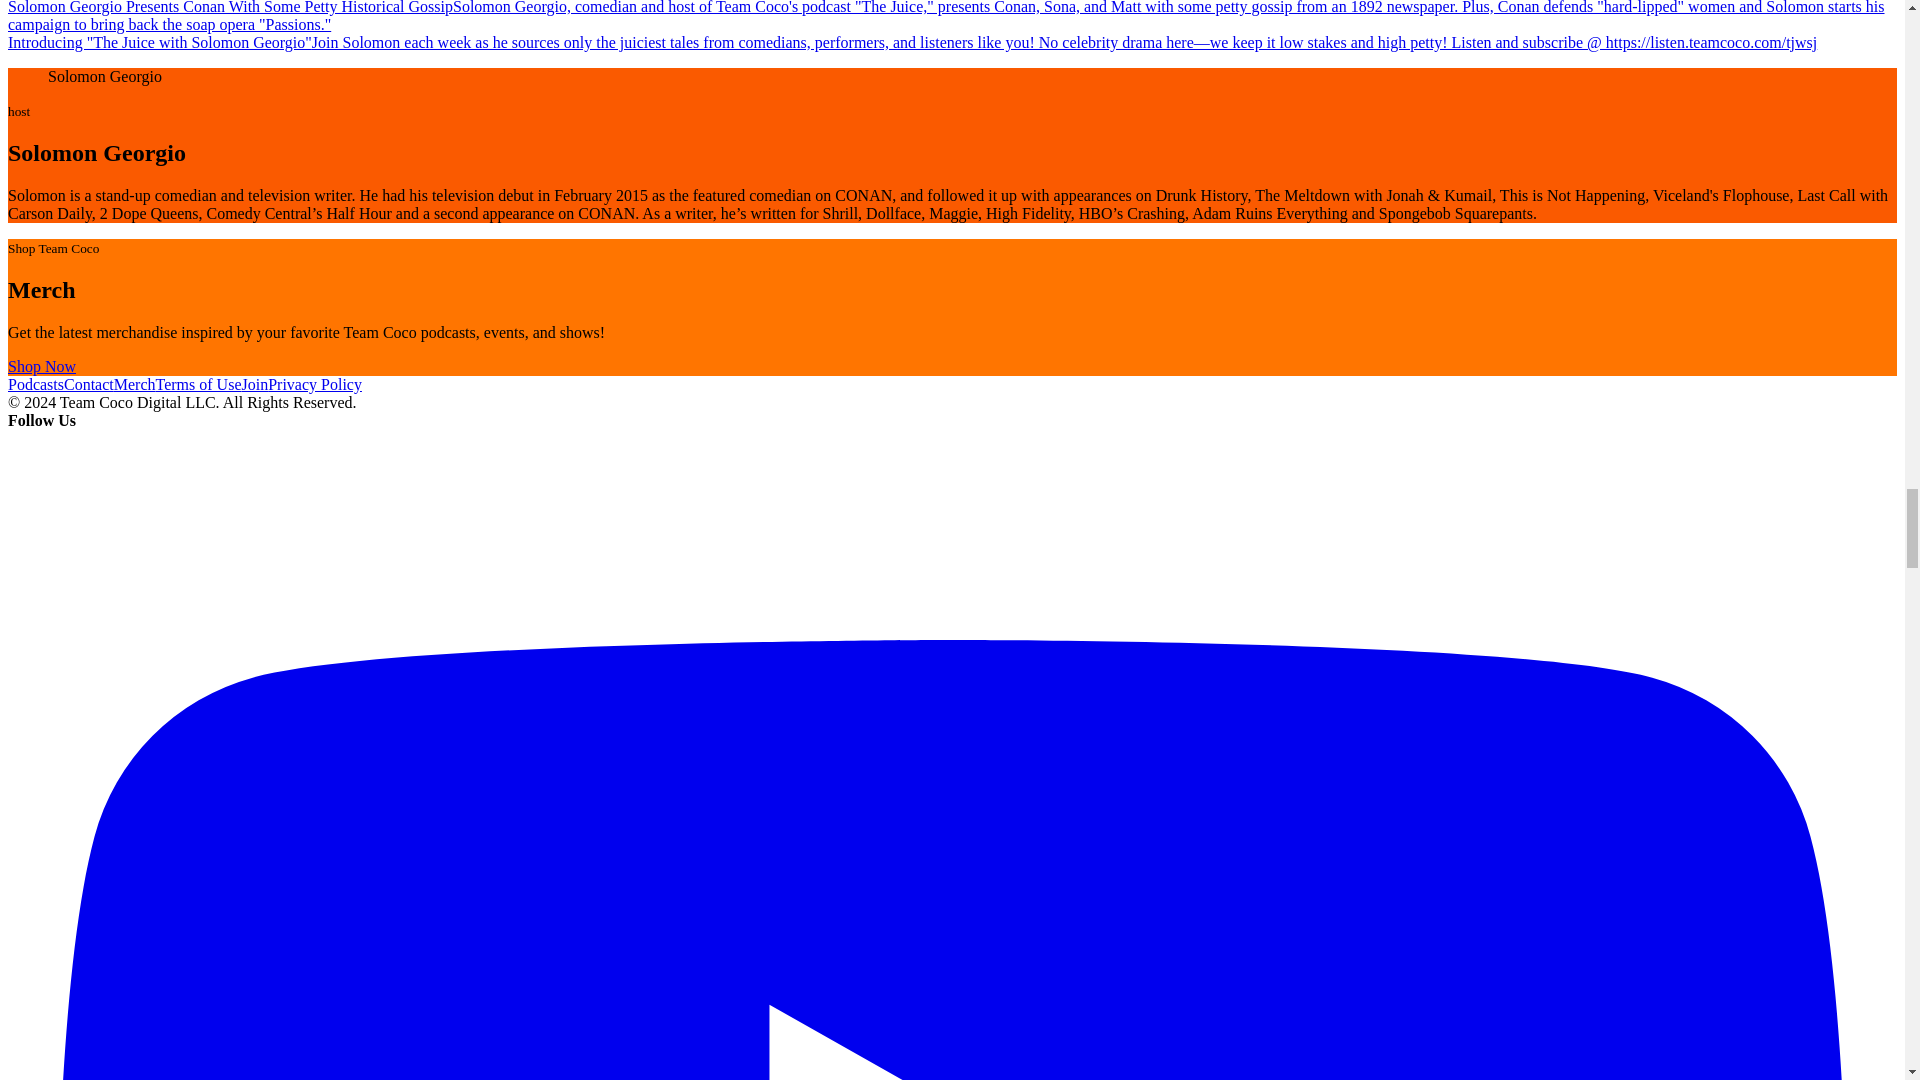 The height and width of the screenshot is (1080, 1920). I want to click on Shop Now, so click(42, 366).